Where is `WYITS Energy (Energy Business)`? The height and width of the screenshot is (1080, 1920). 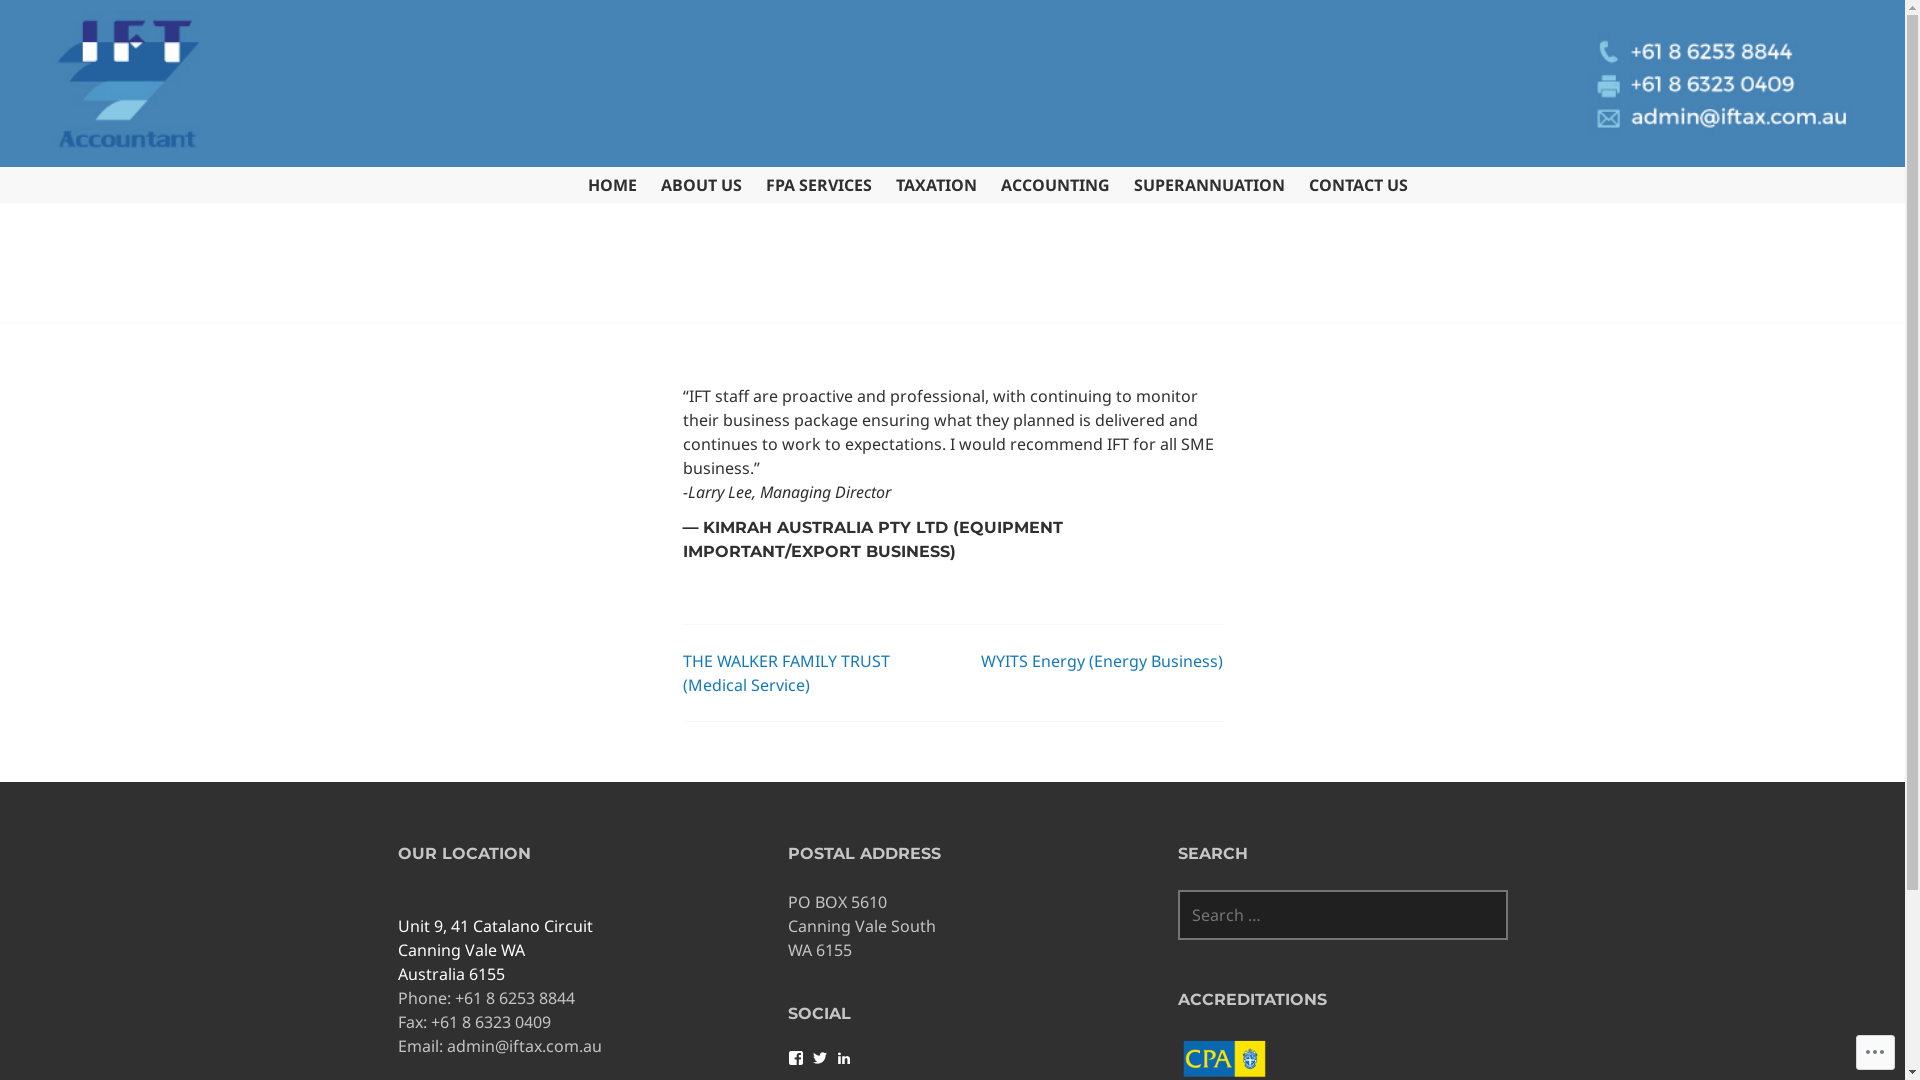 WYITS Energy (Energy Business) is located at coordinates (1100, 661).